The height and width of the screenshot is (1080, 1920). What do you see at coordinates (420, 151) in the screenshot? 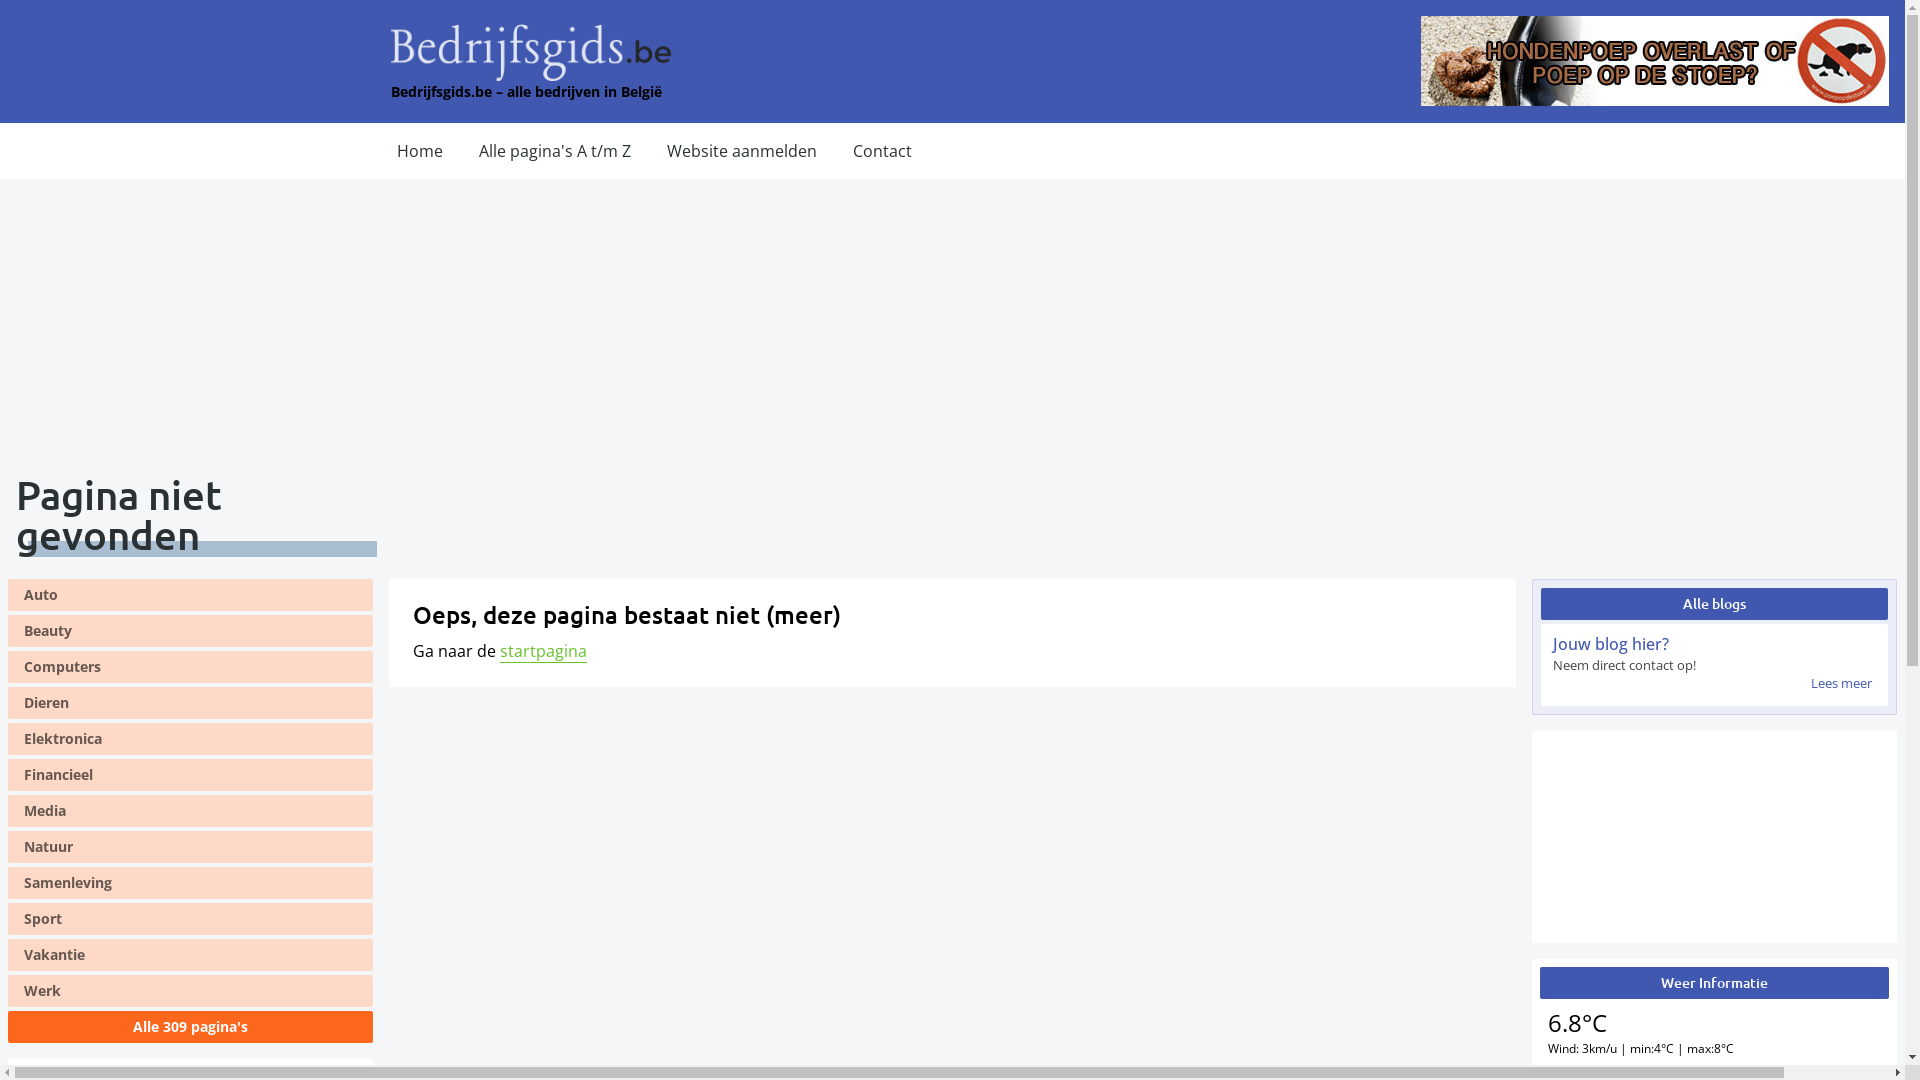
I see `Home` at bounding box center [420, 151].